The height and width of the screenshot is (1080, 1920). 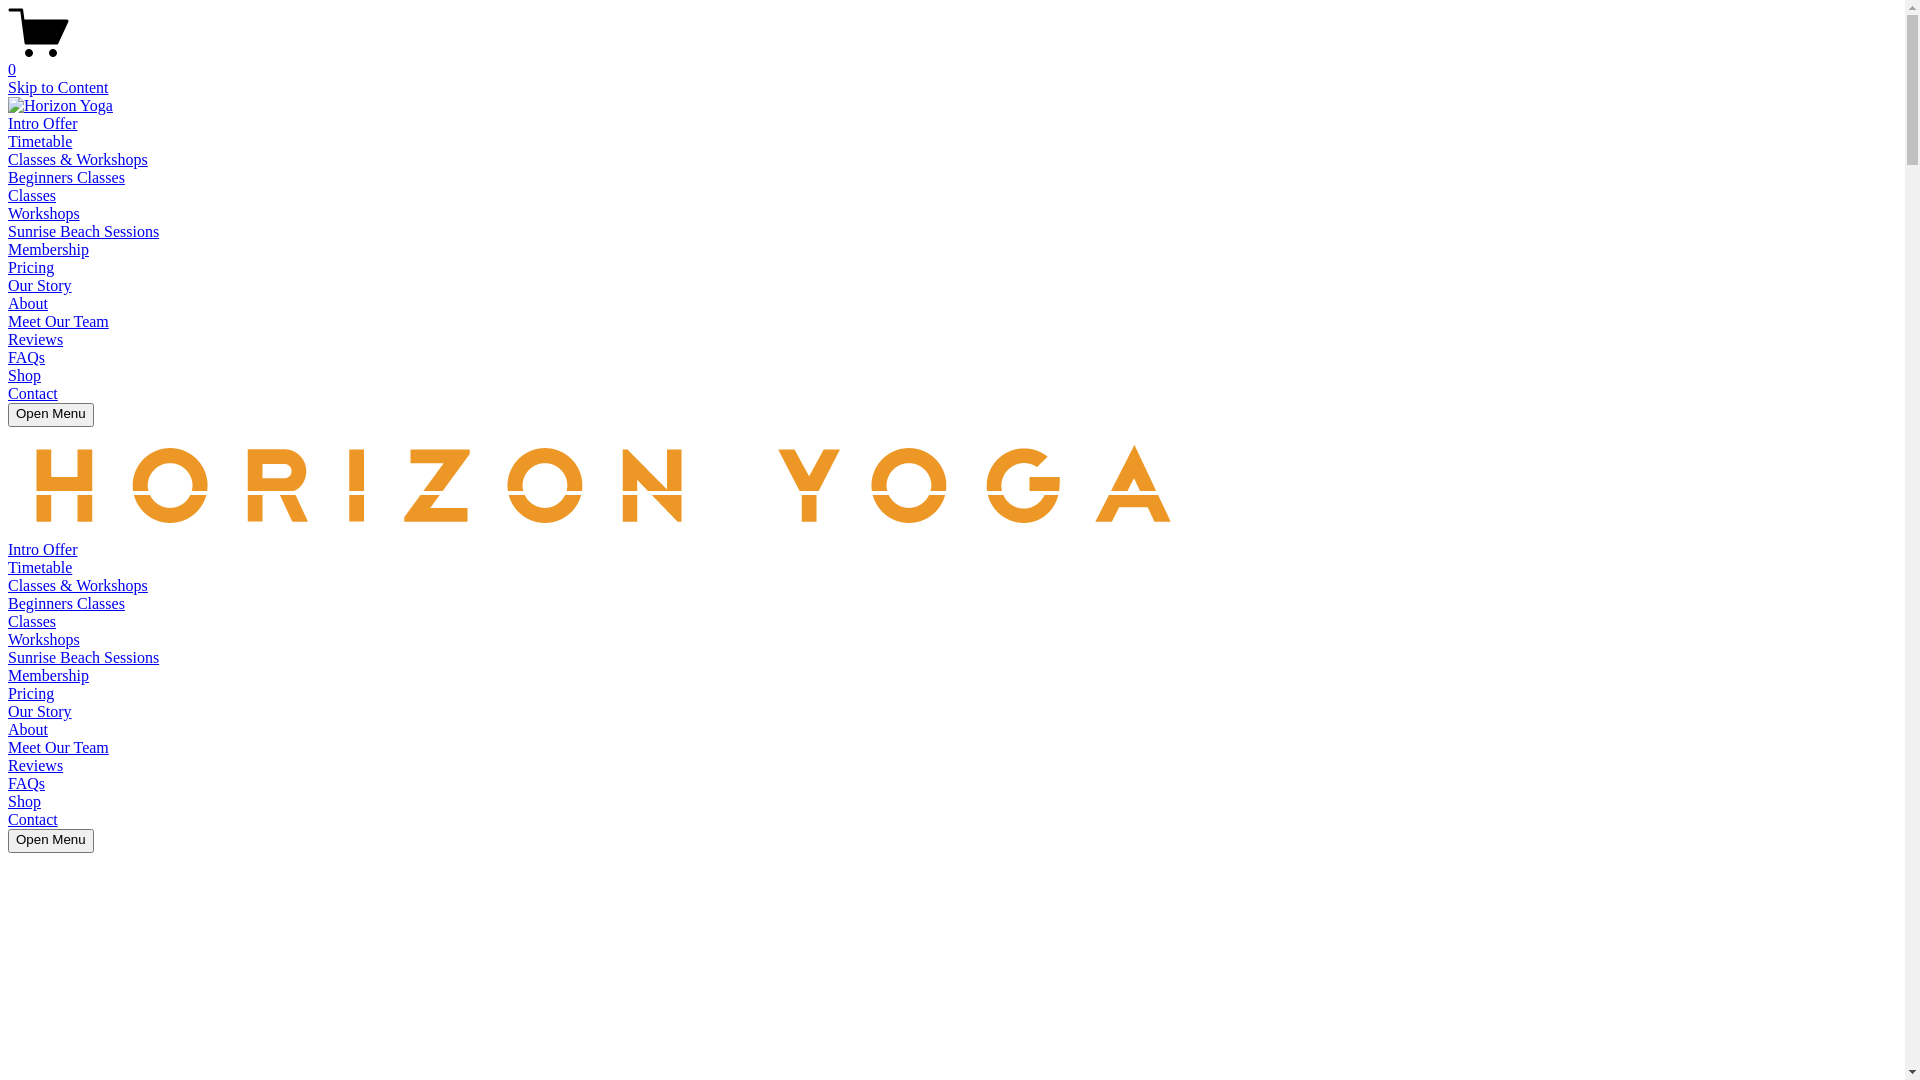 What do you see at coordinates (51, 841) in the screenshot?
I see `Open Menu` at bounding box center [51, 841].